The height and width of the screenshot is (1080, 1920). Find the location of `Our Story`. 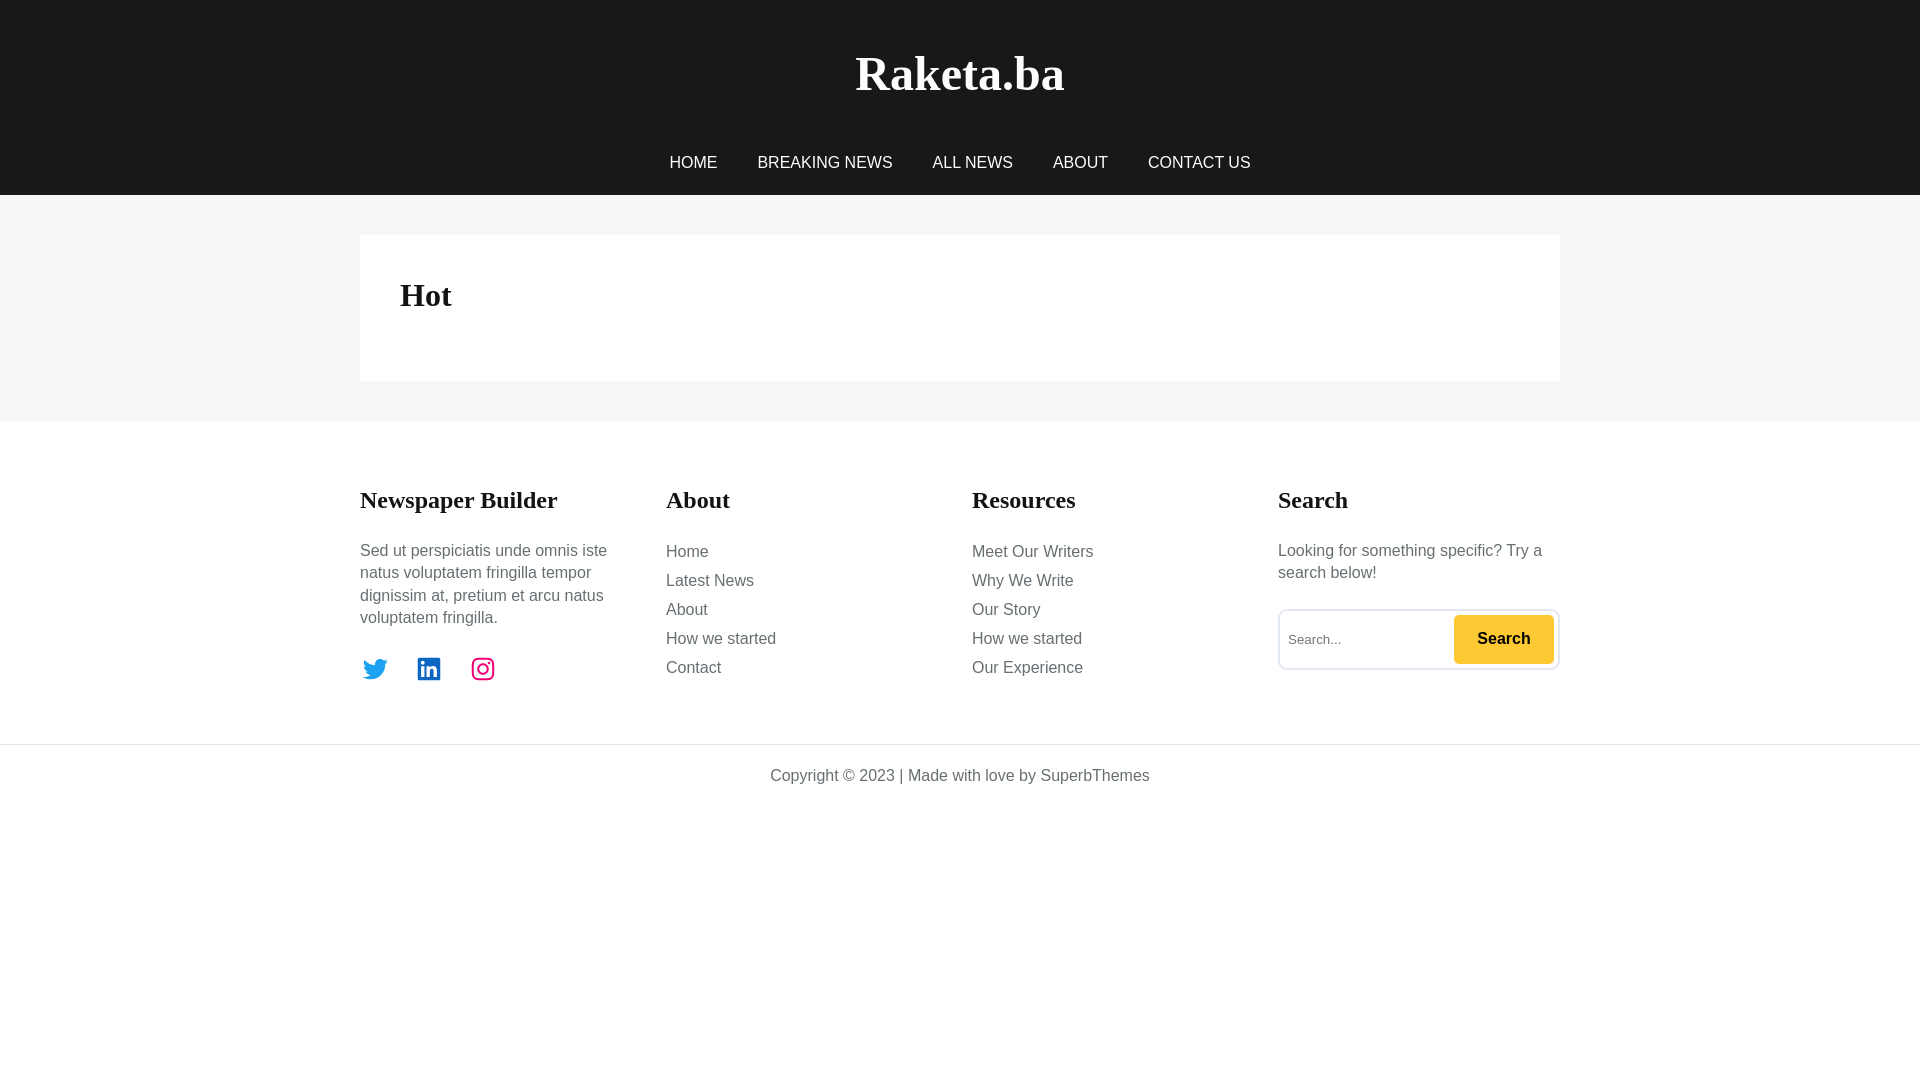

Our Story is located at coordinates (1006, 610).